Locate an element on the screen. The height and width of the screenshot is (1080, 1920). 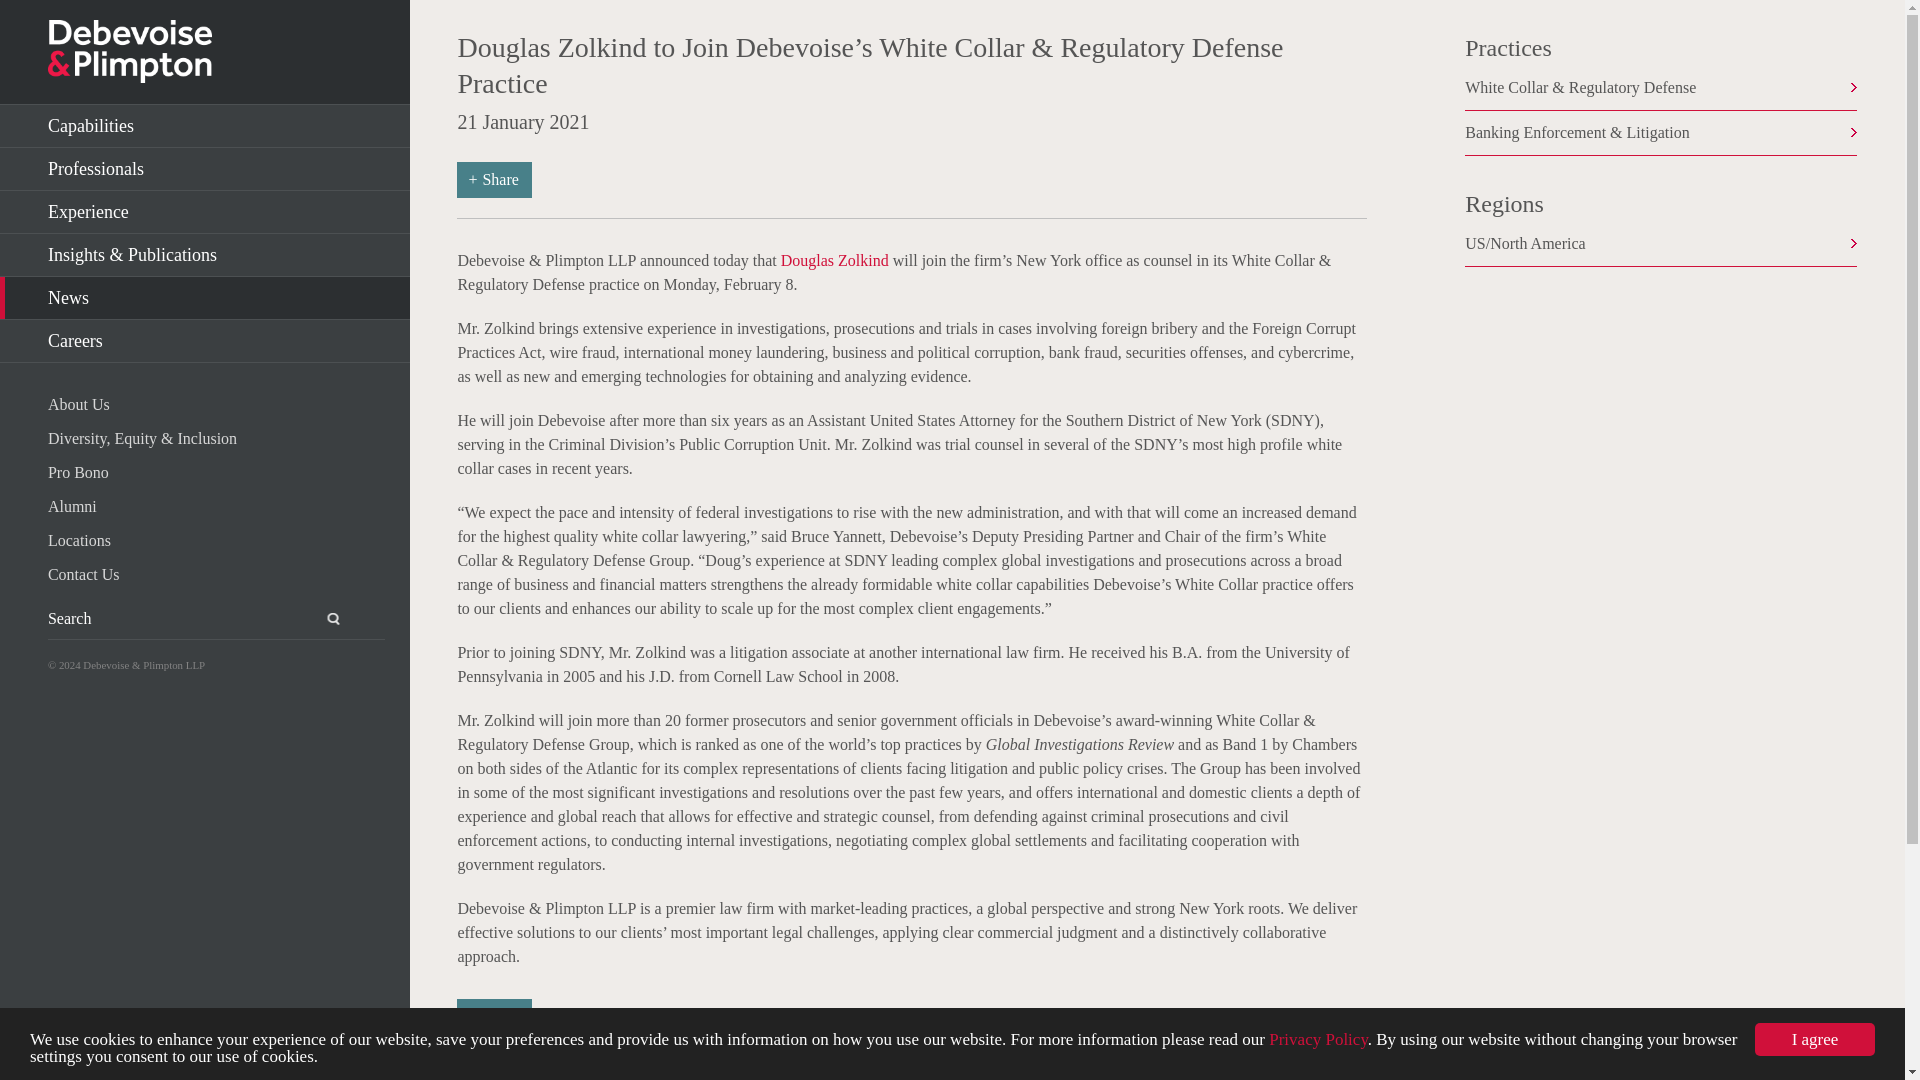
Search is located at coordinates (321, 619).